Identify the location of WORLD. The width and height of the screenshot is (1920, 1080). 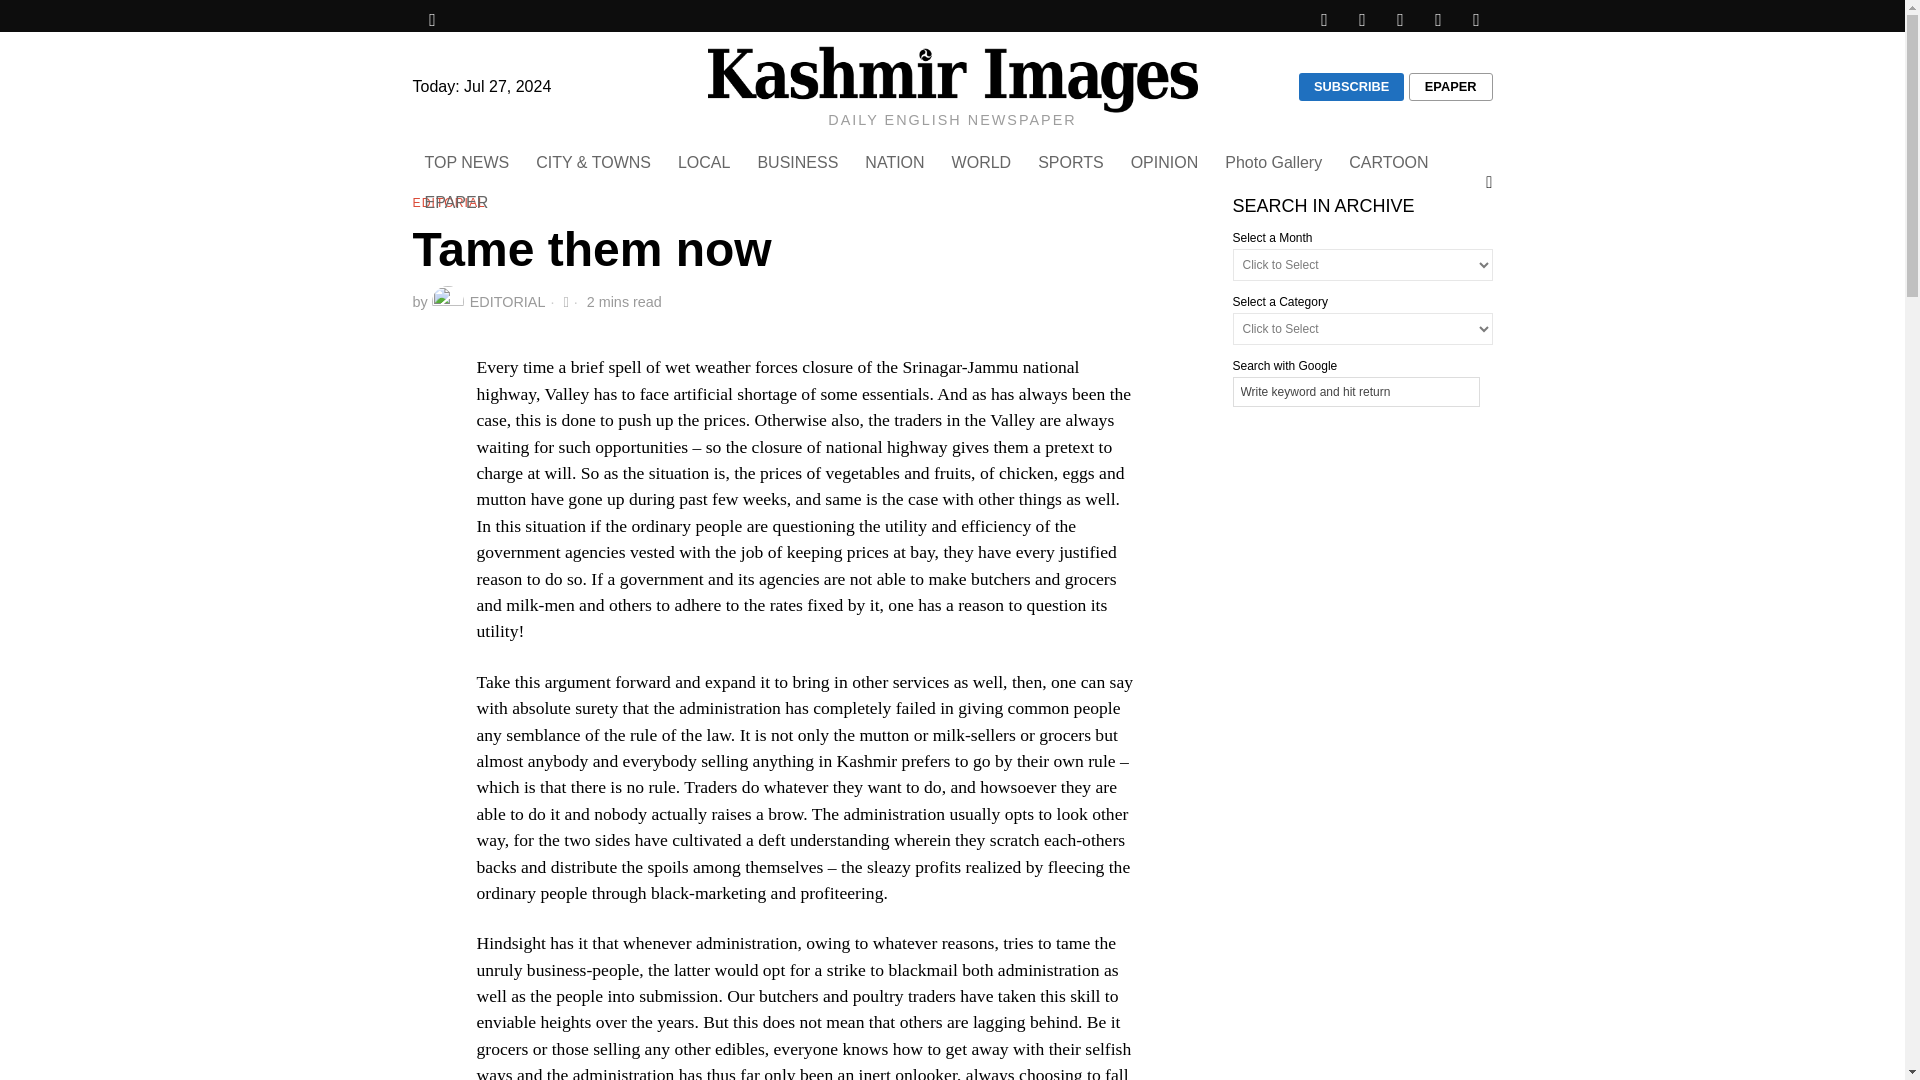
(984, 162).